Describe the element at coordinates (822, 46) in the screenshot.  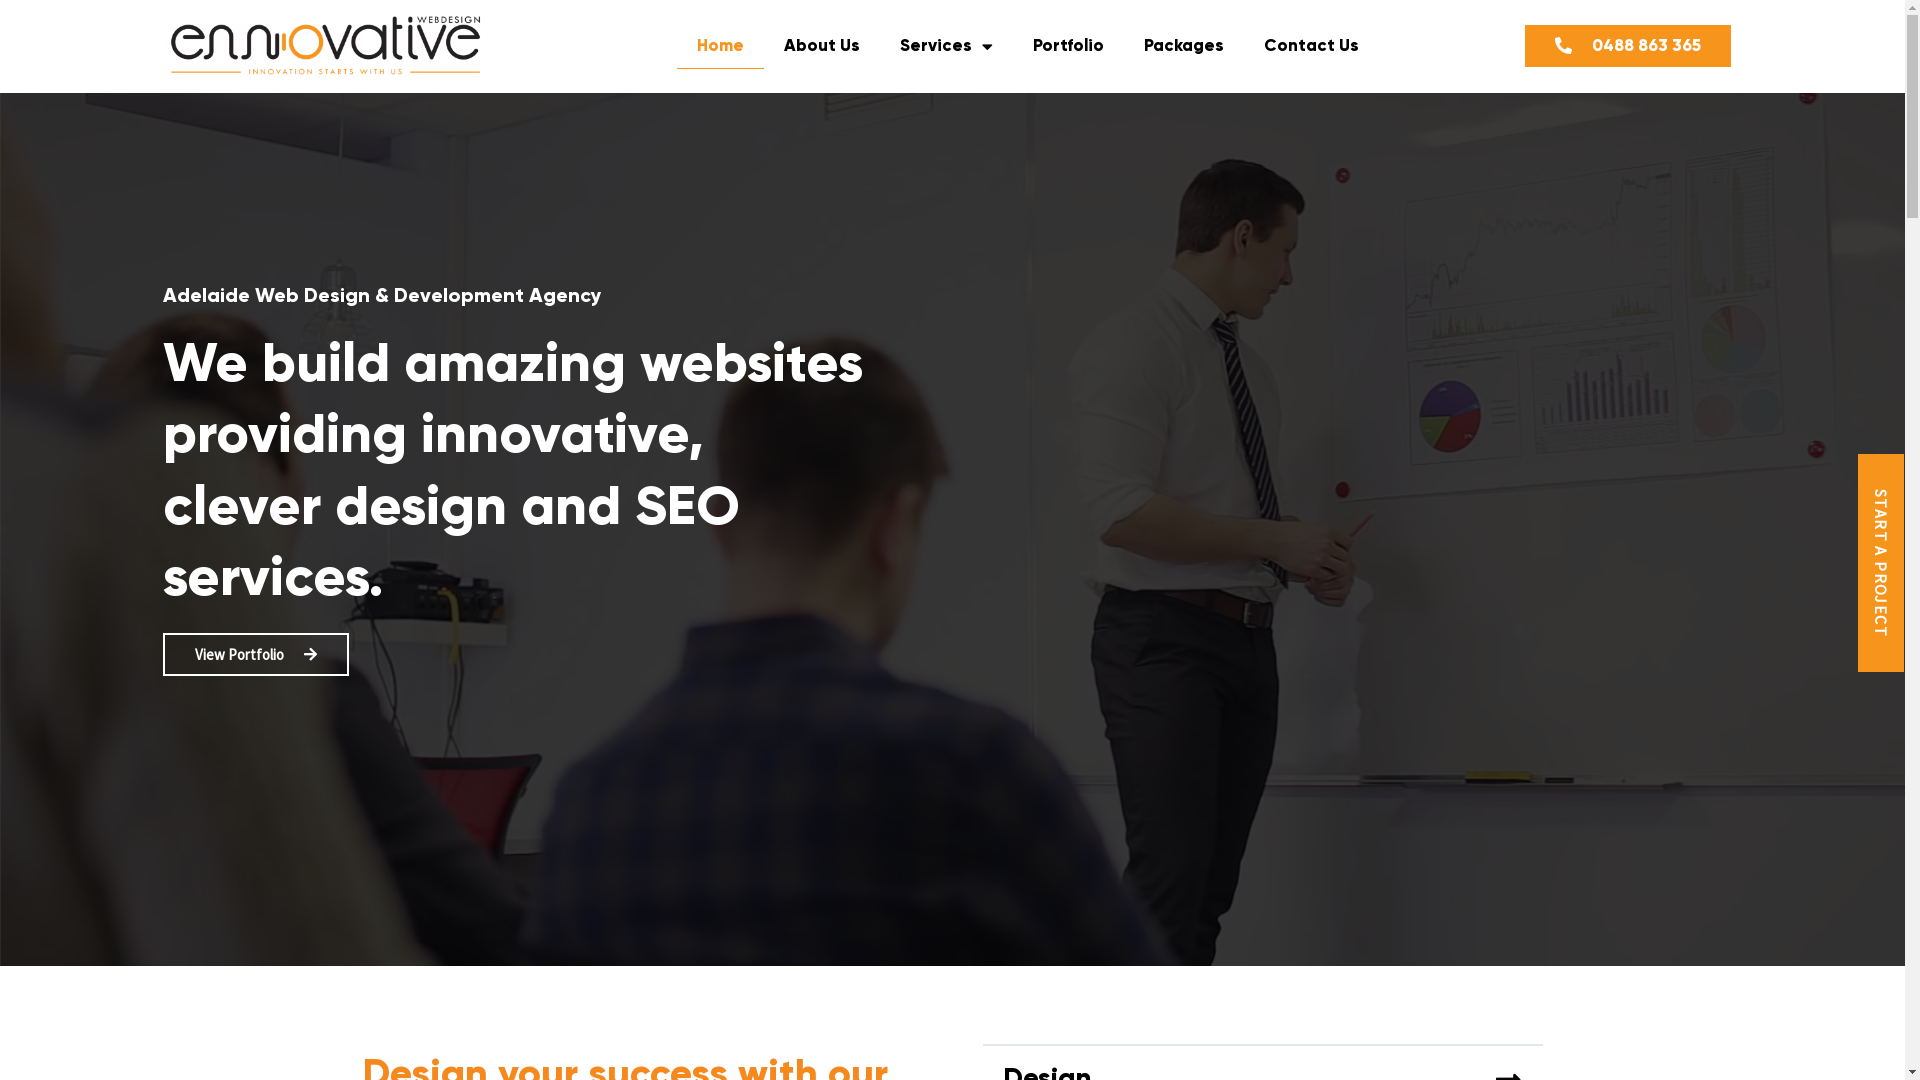
I see `About Us` at that location.